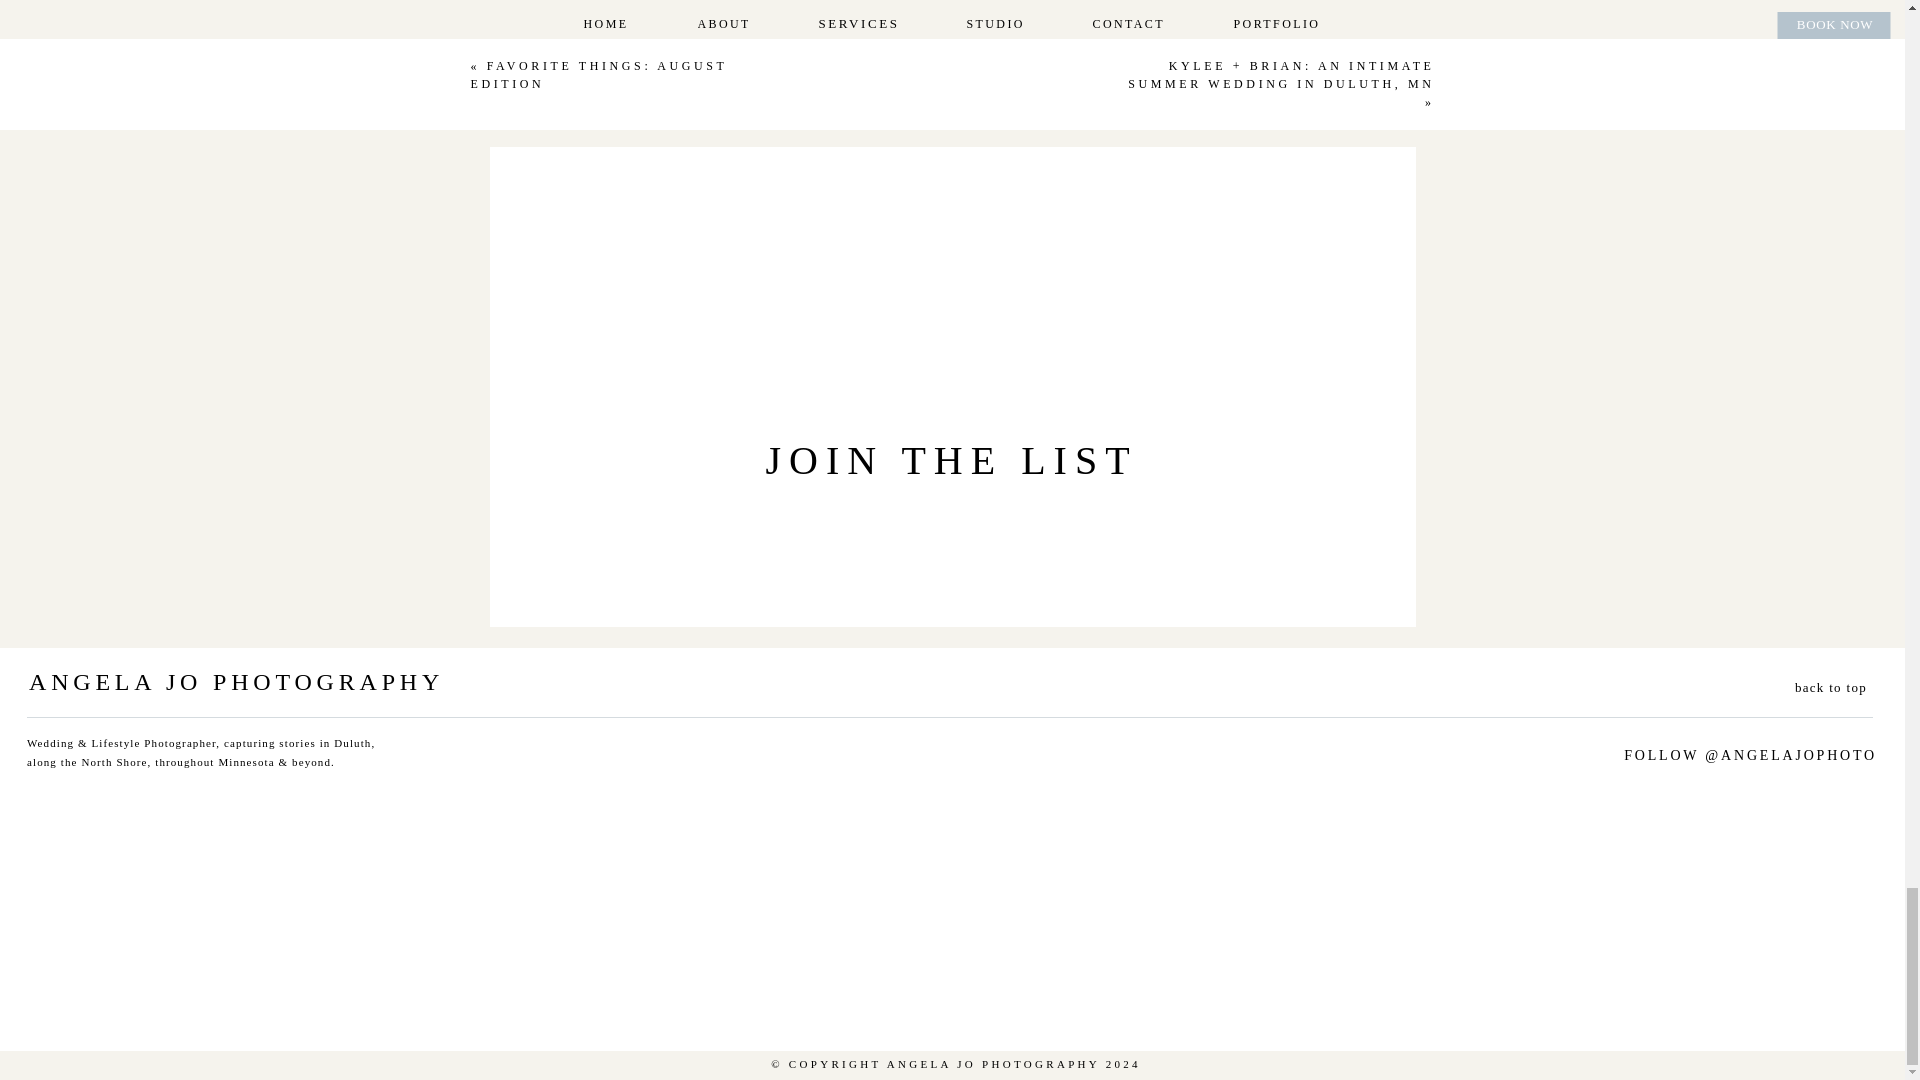 Image resolution: width=1920 pixels, height=1080 pixels. I want to click on back to top, so click(1812, 686).